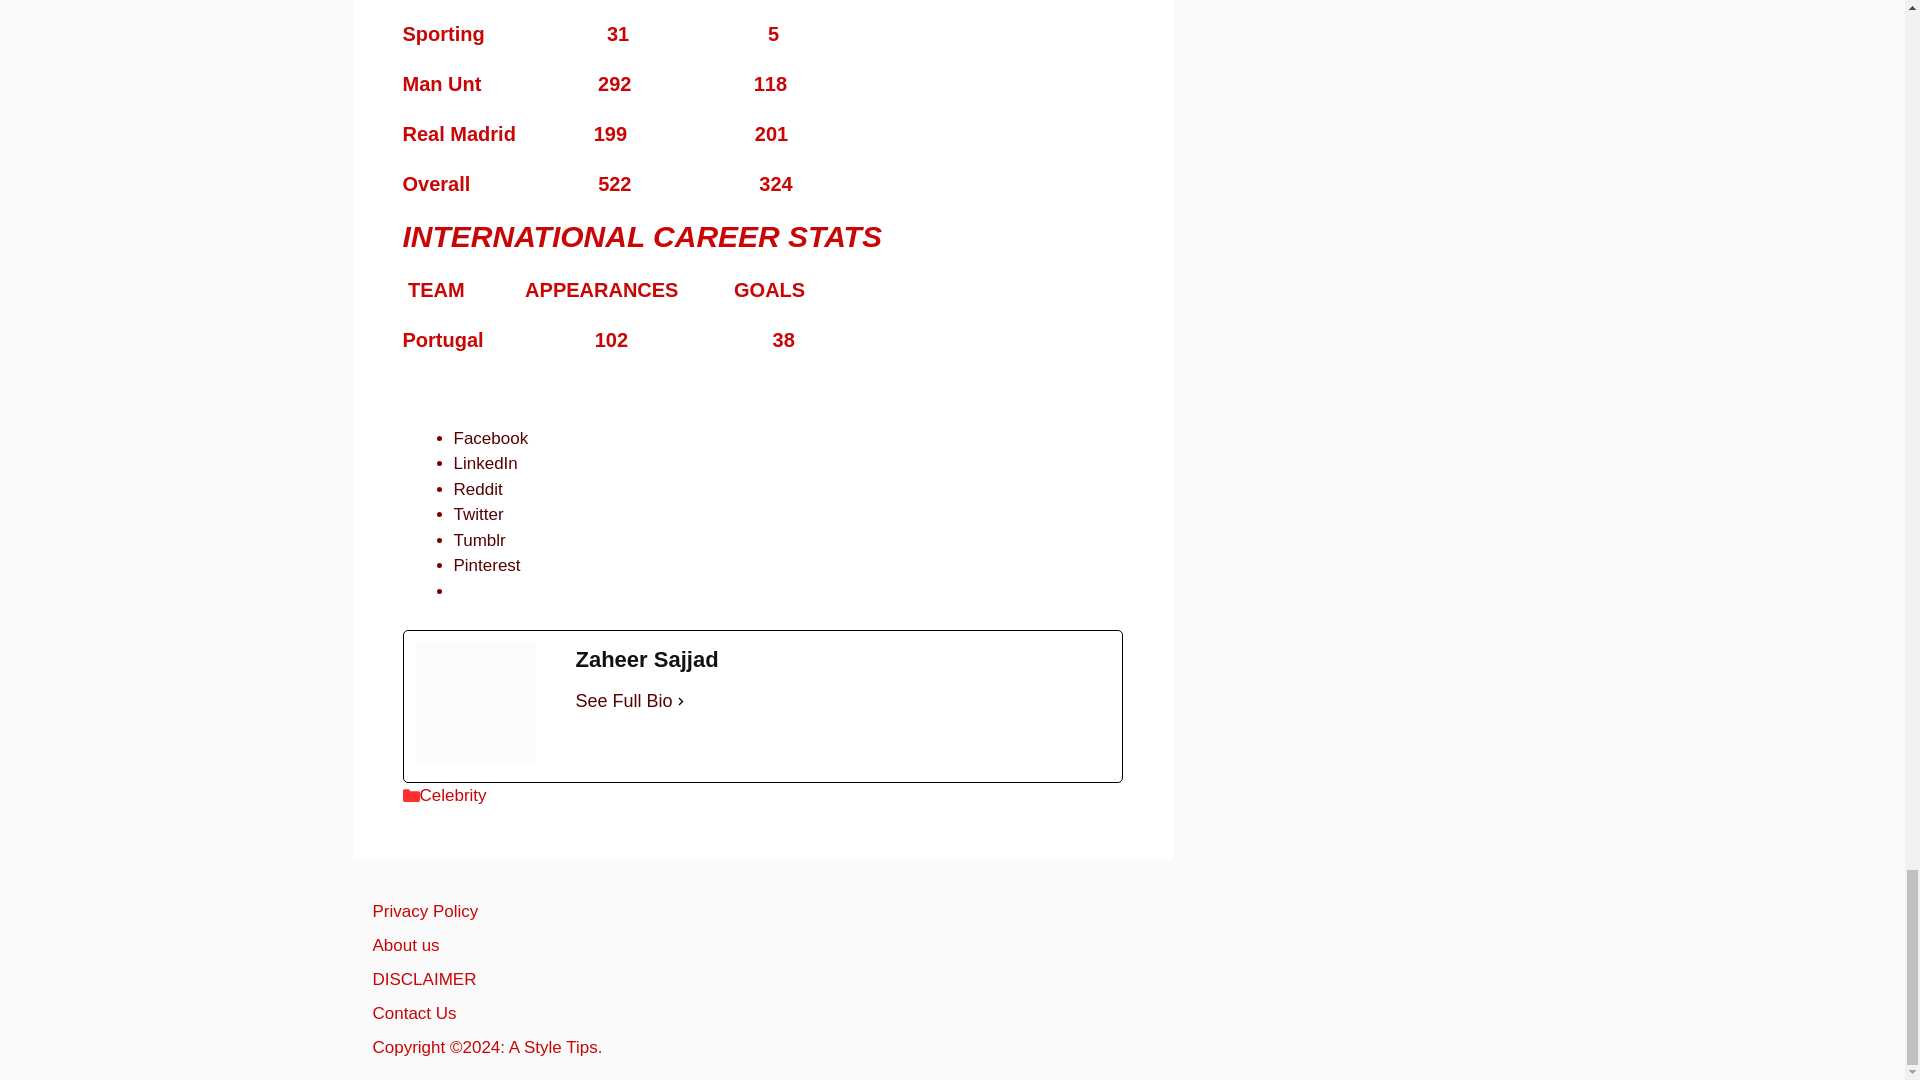 The width and height of the screenshot is (1920, 1080). I want to click on Twitter, so click(478, 514).